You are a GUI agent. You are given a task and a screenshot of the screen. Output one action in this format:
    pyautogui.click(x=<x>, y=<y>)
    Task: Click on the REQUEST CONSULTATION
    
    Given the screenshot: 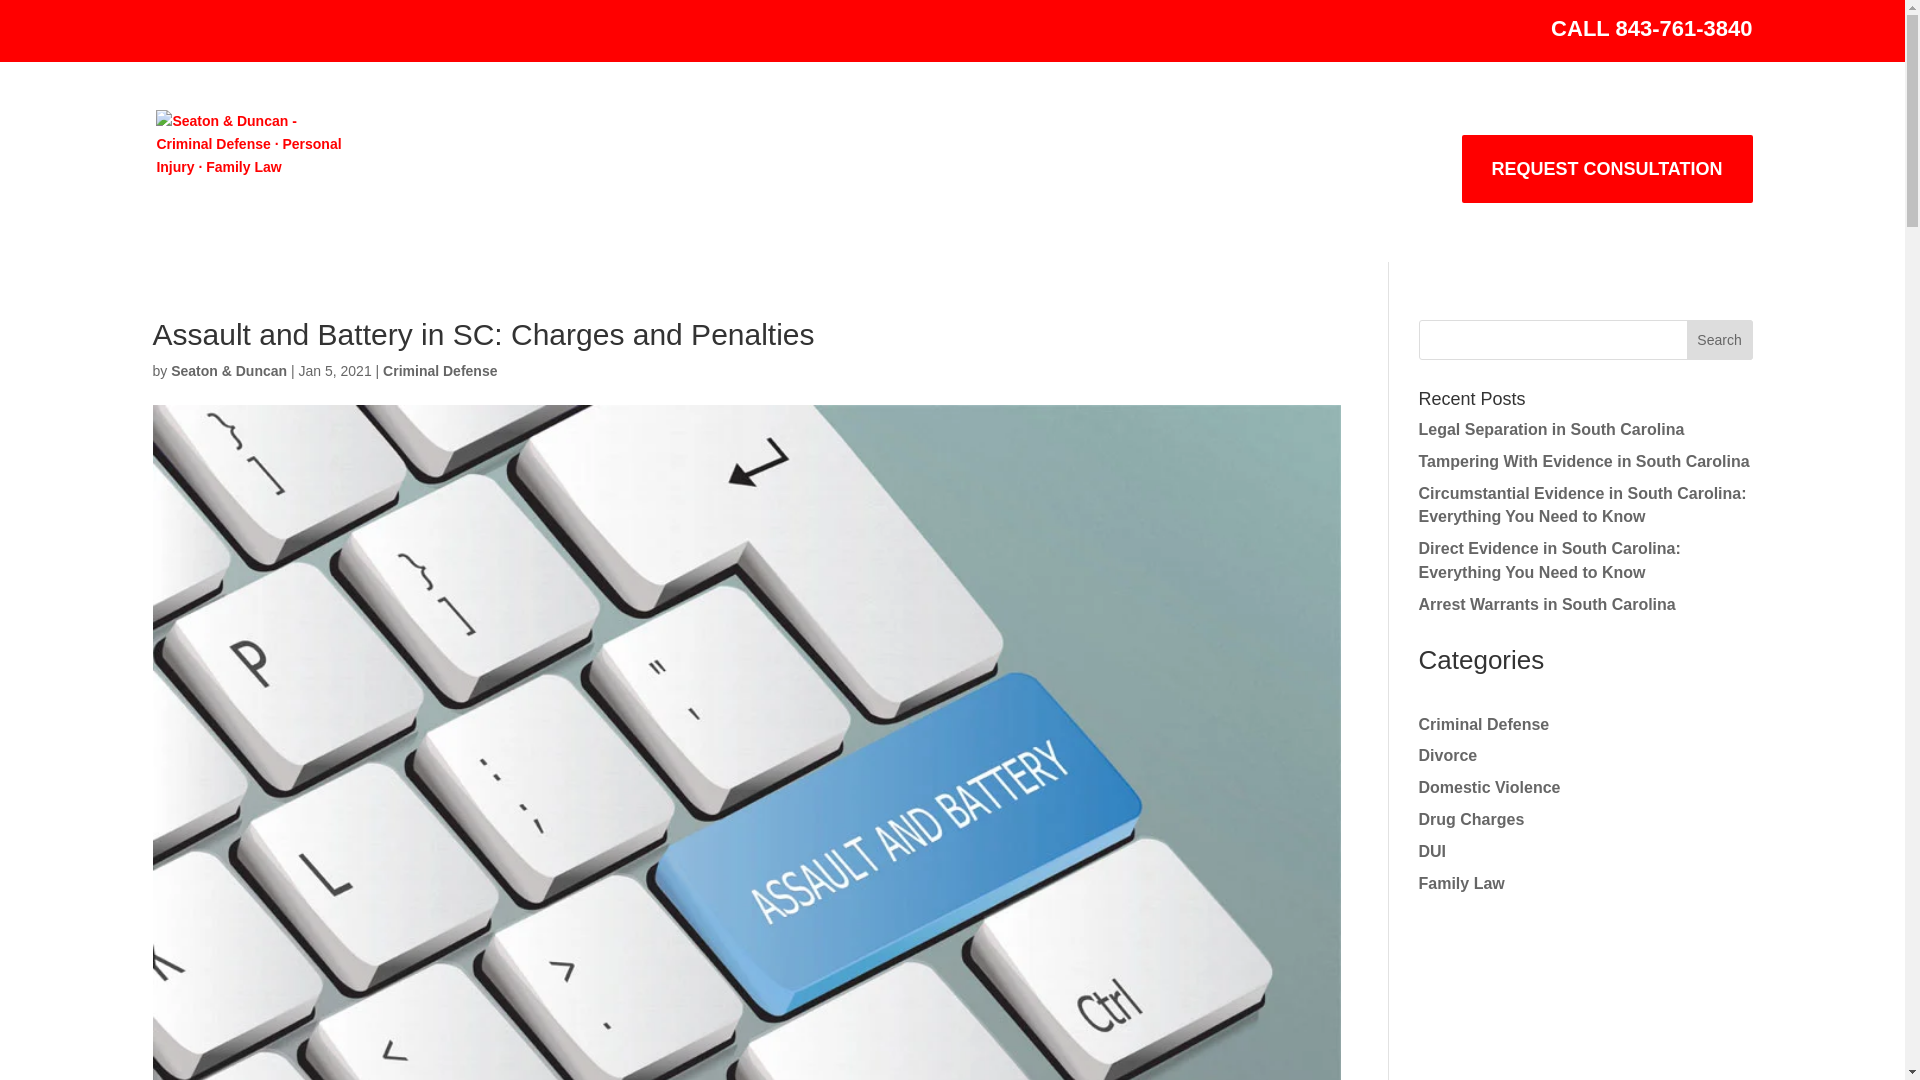 What is the action you would take?
    pyautogui.click(x=1606, y=169)
    